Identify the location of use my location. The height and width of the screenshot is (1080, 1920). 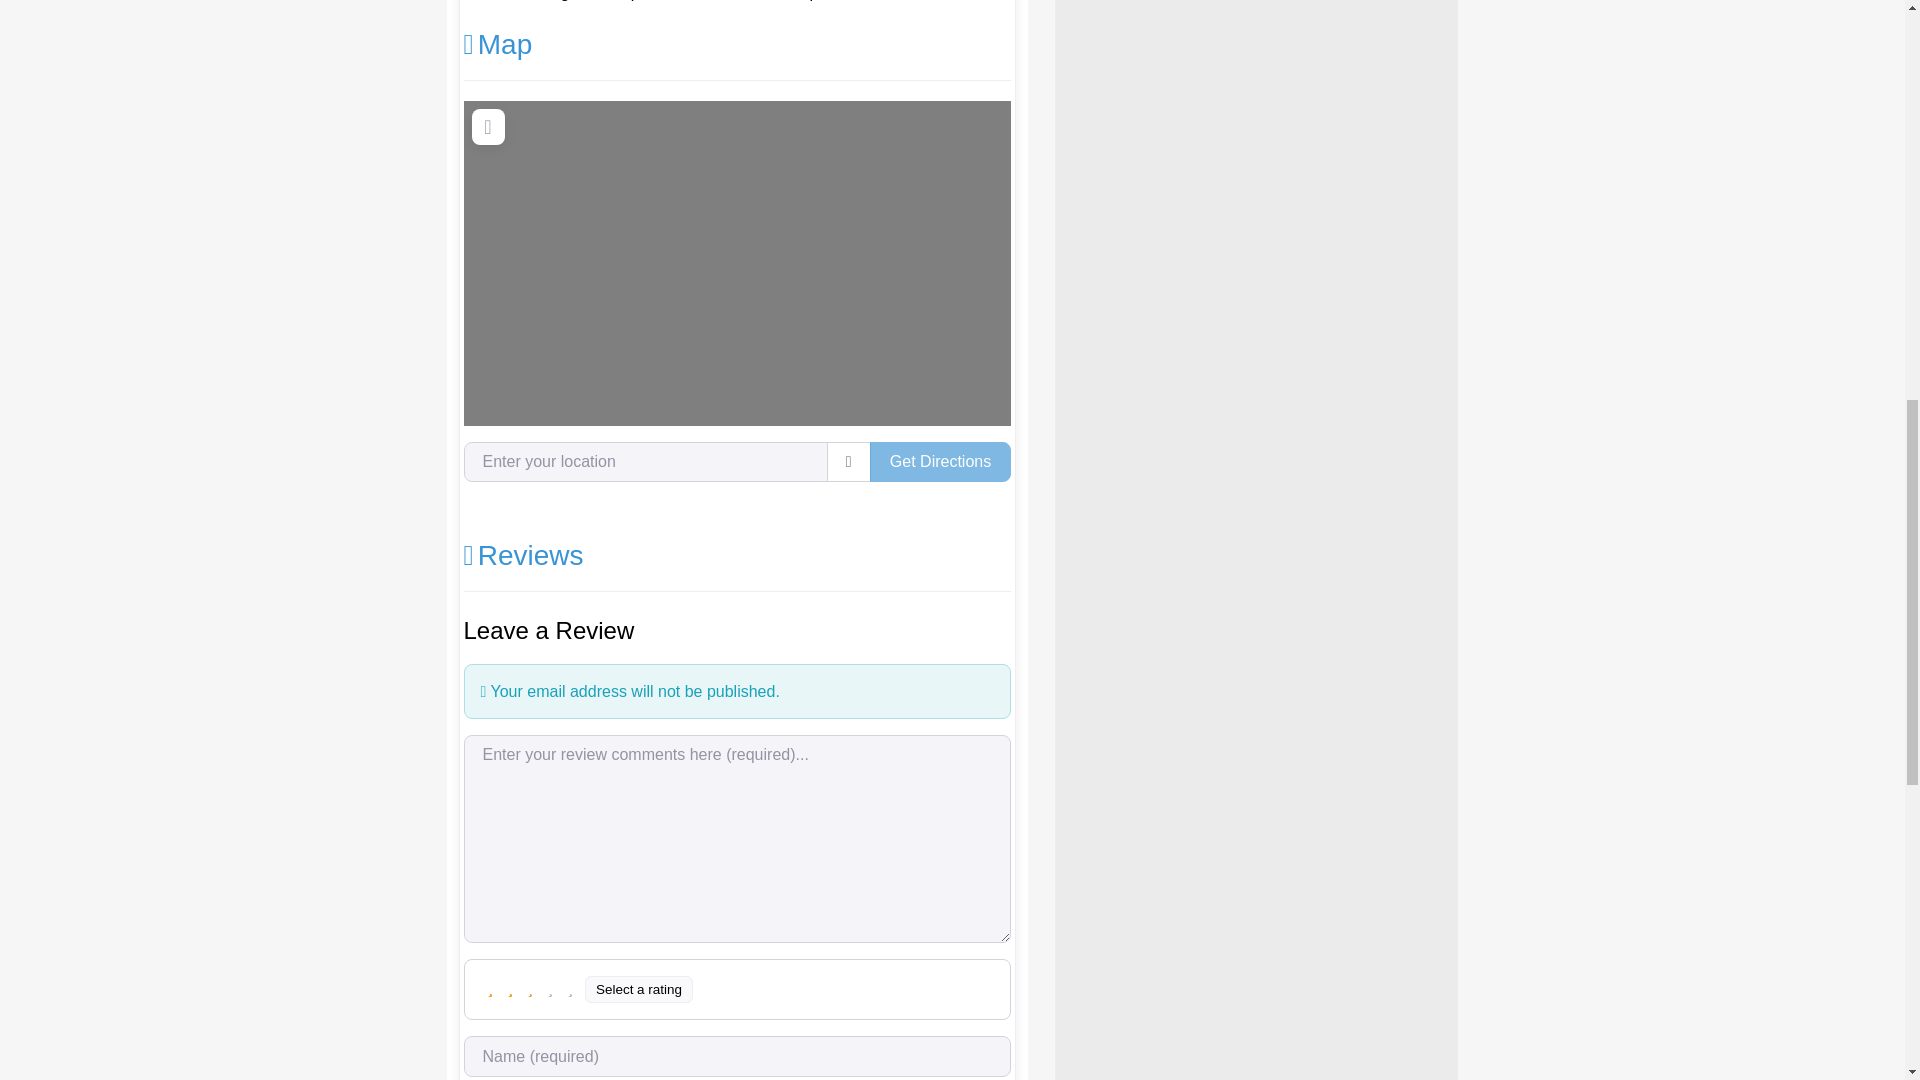
(849, 461).